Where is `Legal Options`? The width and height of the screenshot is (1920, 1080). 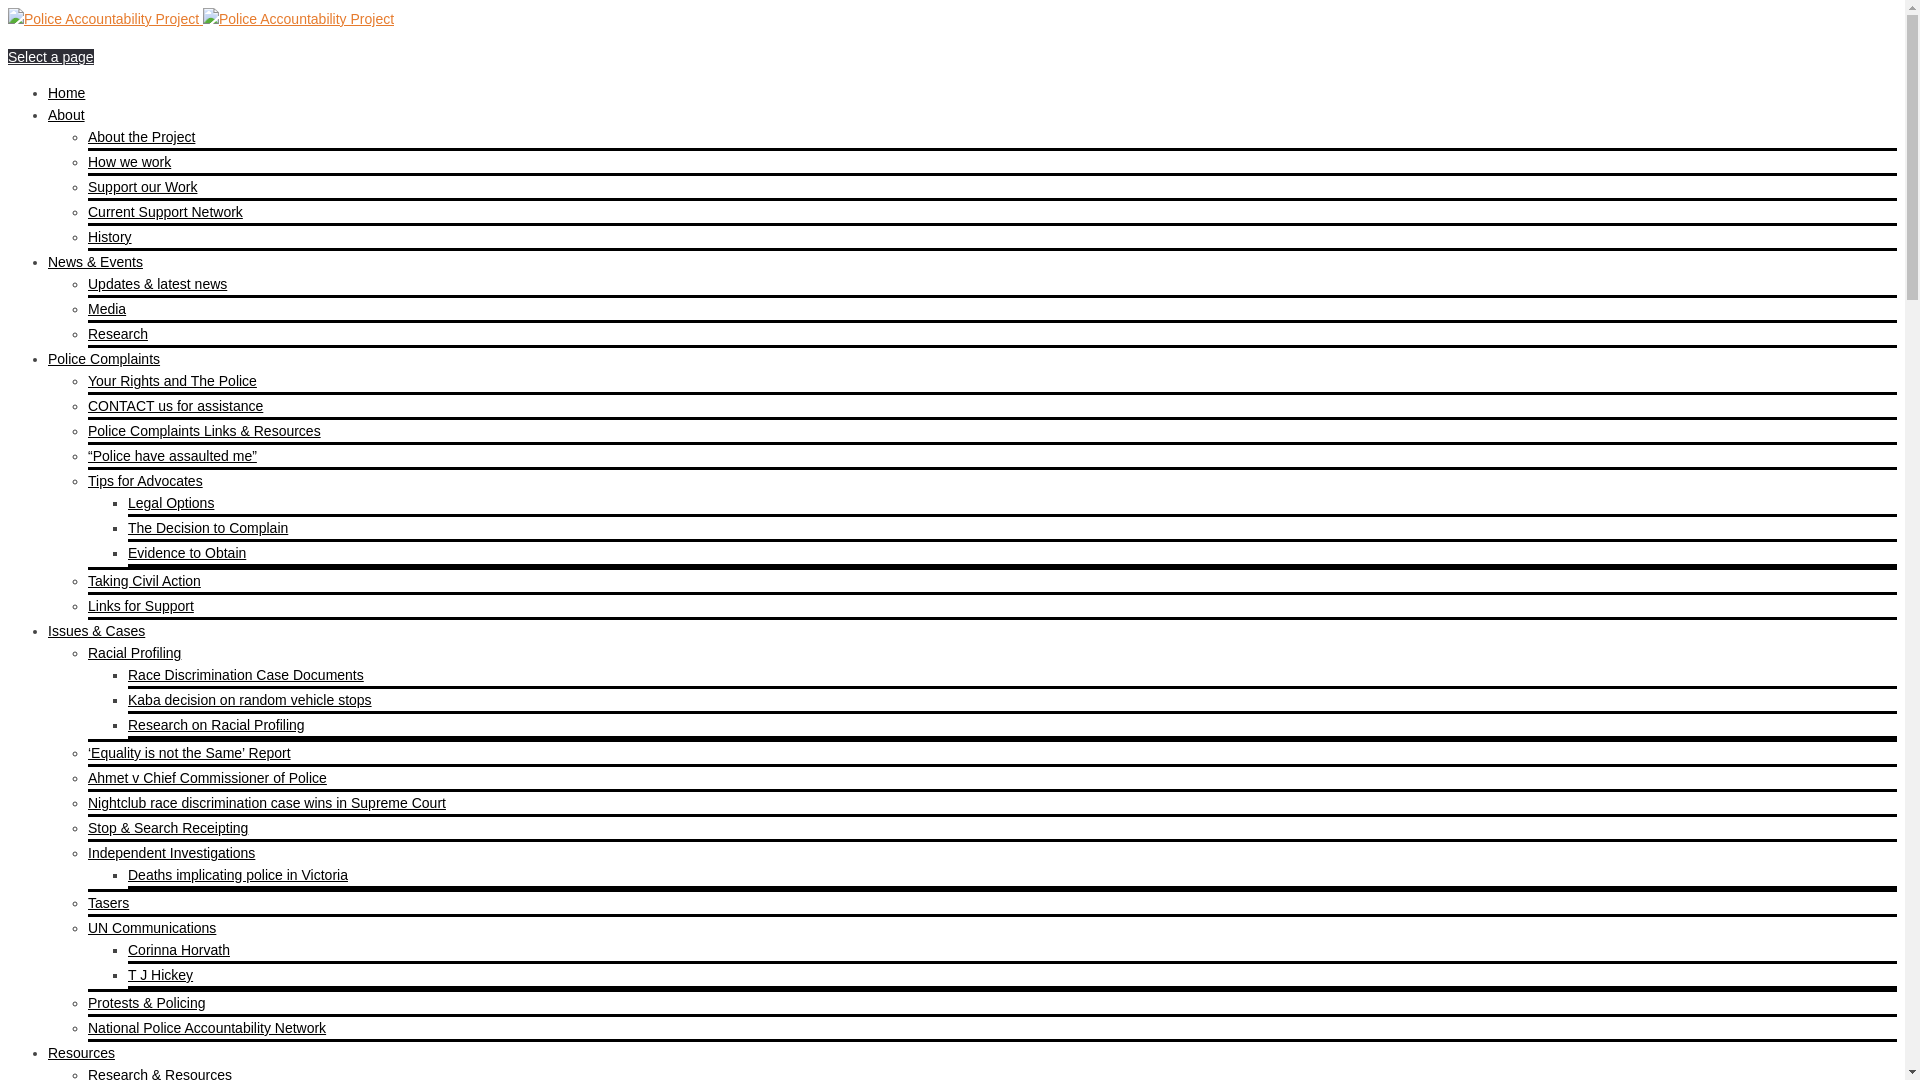 Legal Options is located at coordinates (171, 503).